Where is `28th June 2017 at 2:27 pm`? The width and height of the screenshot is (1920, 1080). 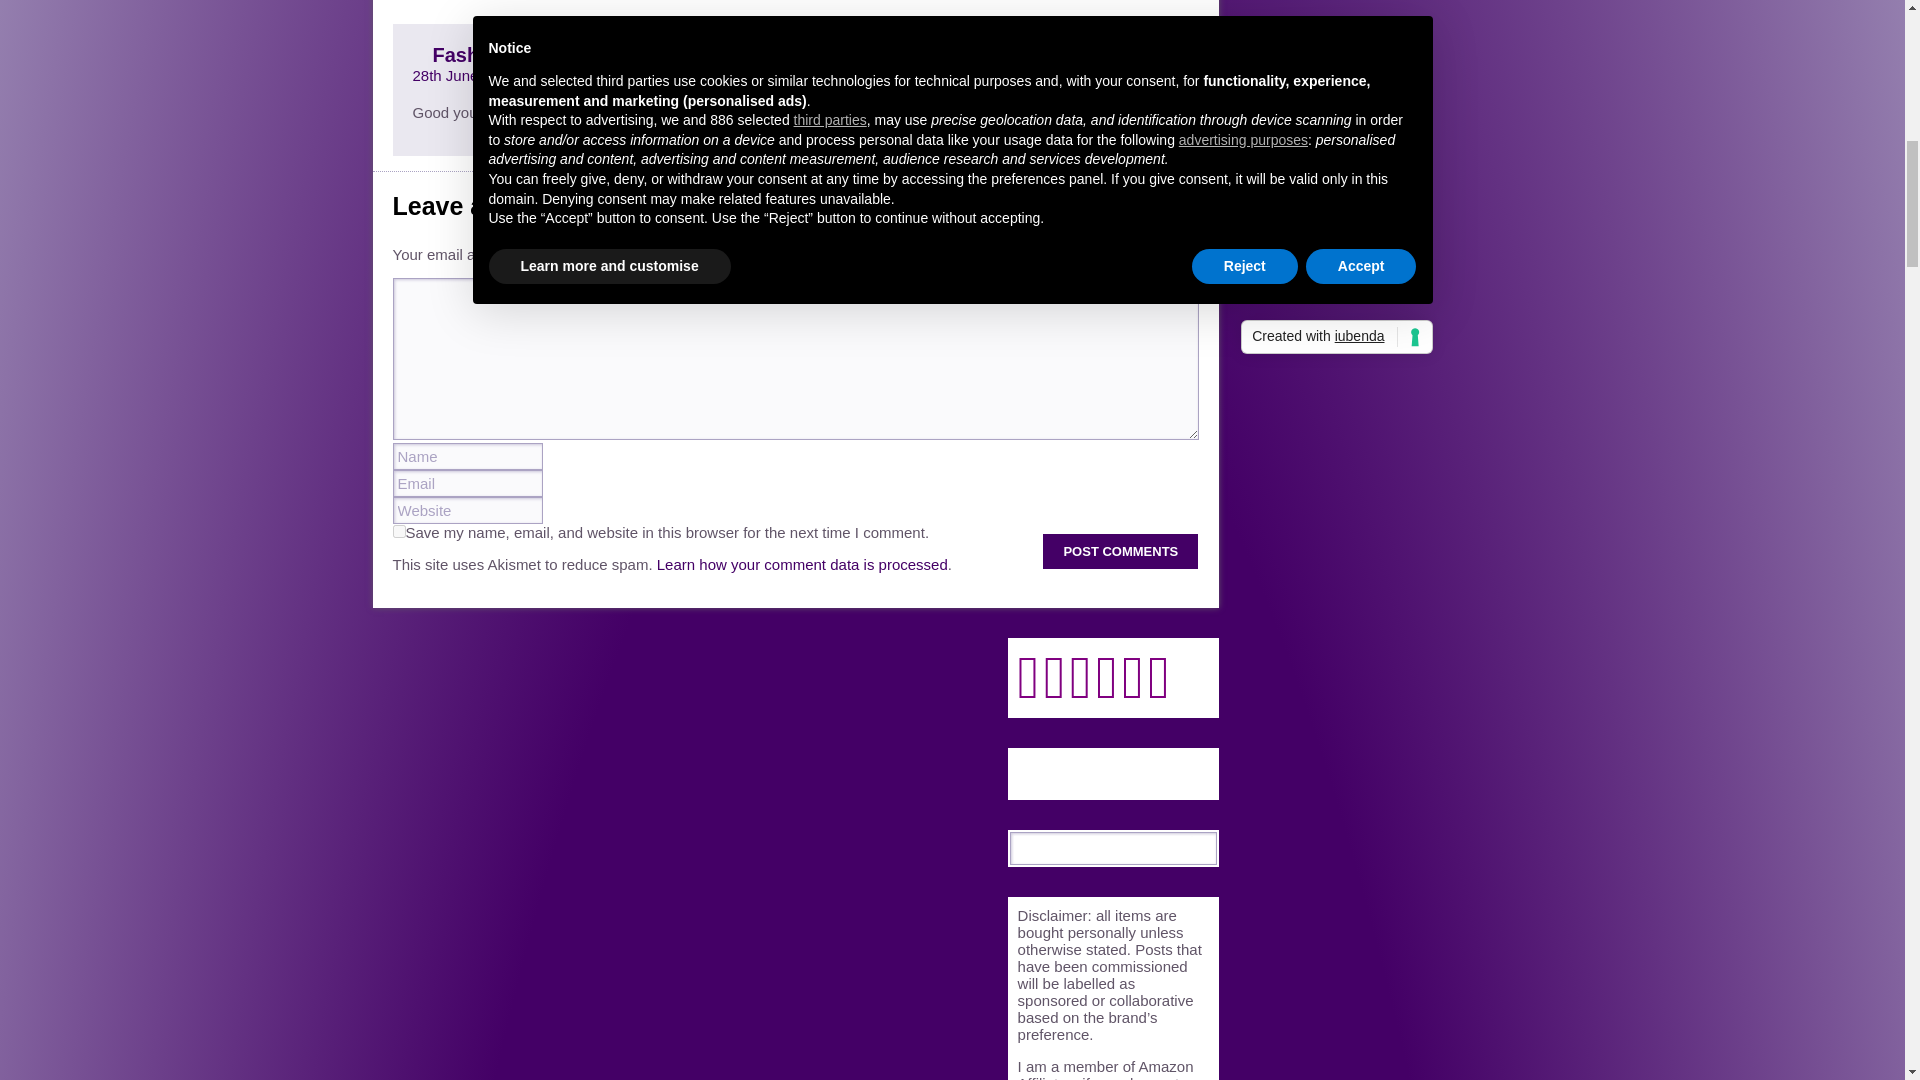
28th June 2017 at 2:27 pm is located at coordinates (500, 75).